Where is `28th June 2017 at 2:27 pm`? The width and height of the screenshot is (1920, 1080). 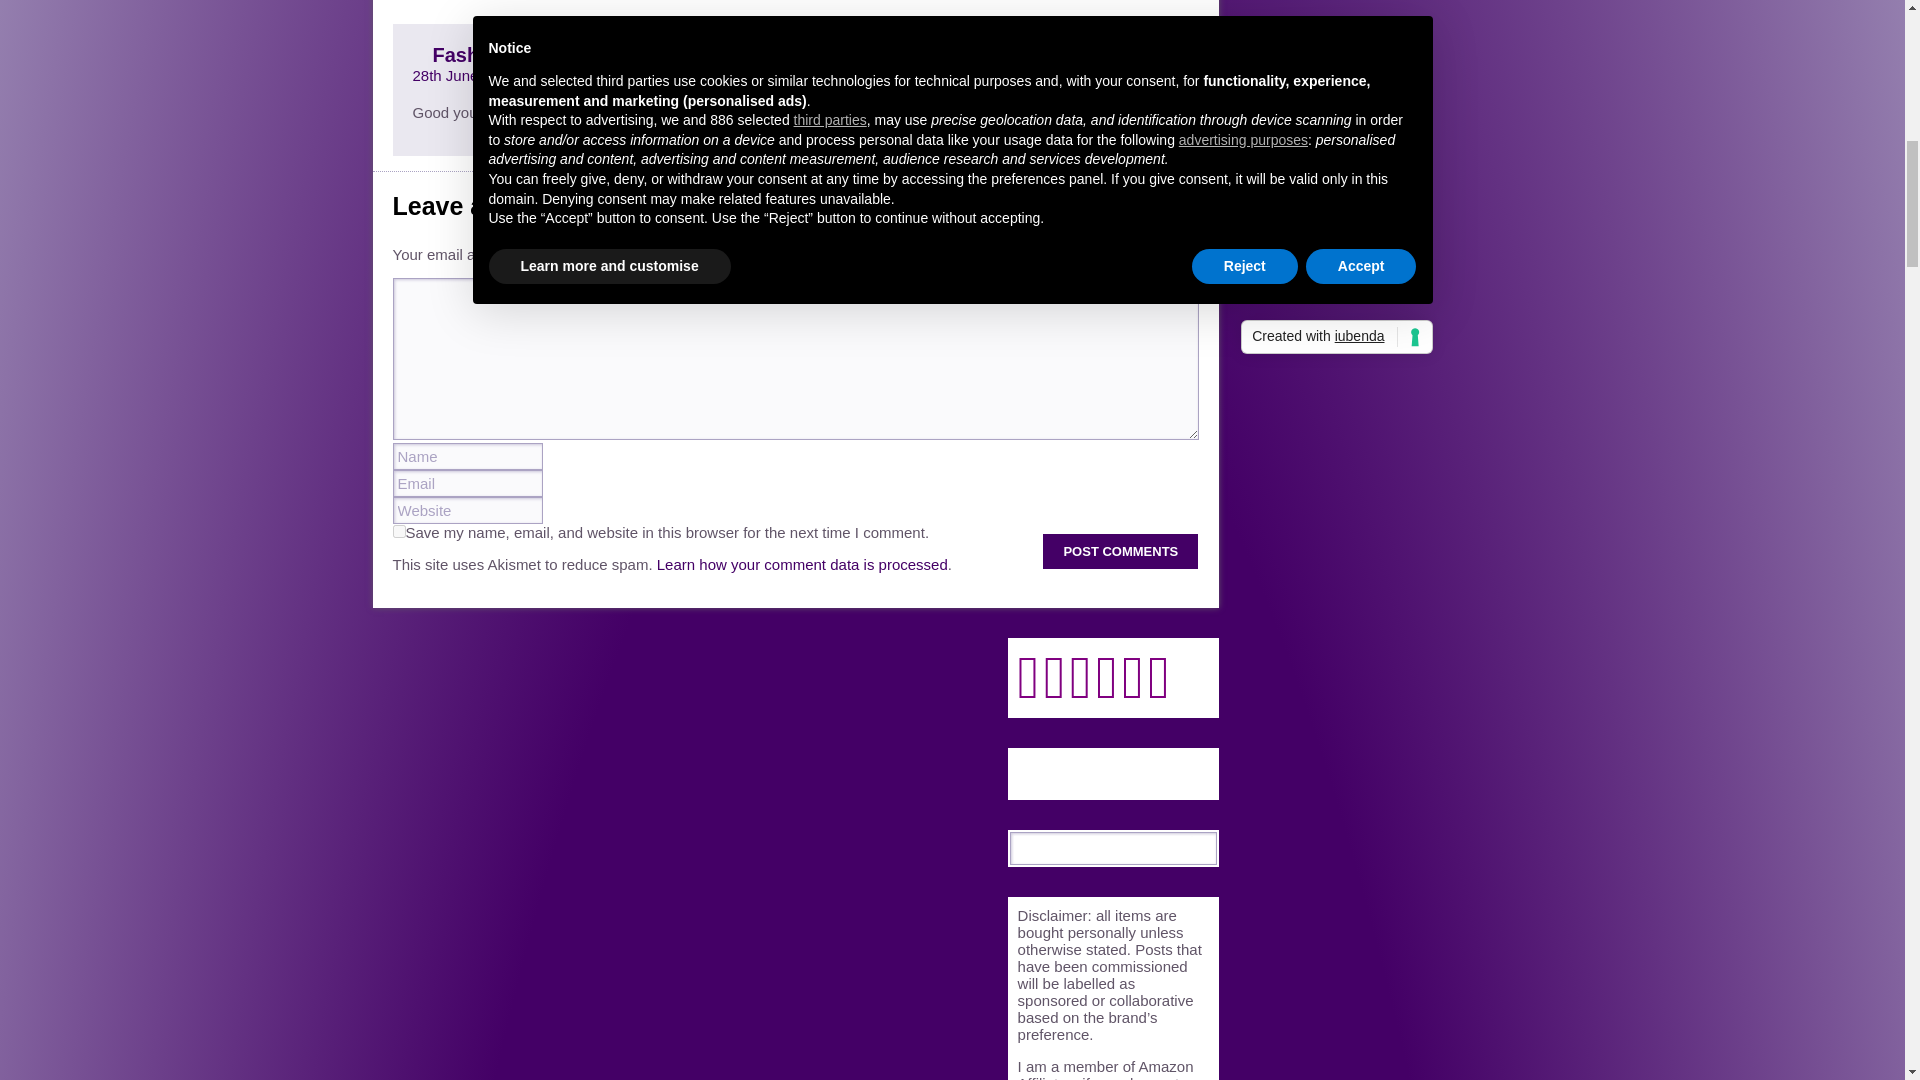
28th June 2017 at 2:27 pm is located at coordinates (500, 75).